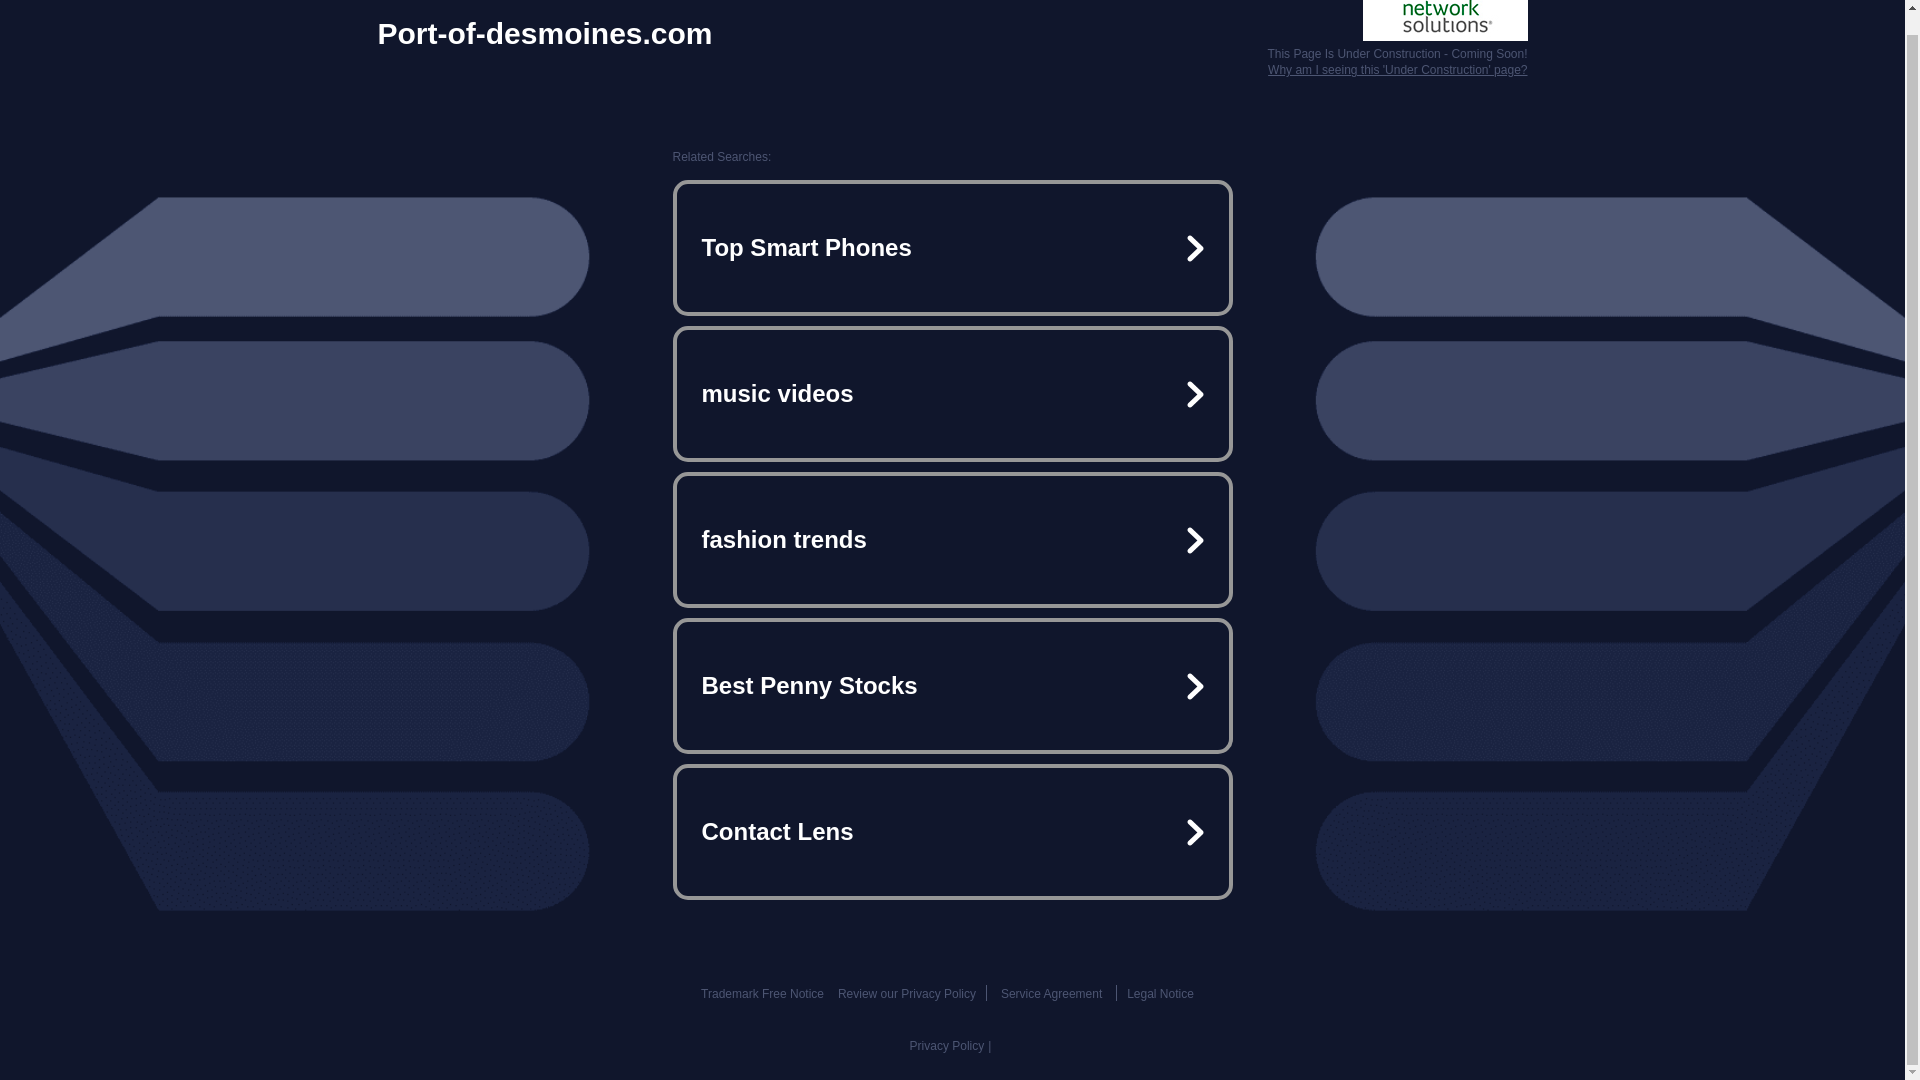 The width and height of the screenshot is (1920, 1080). Describe the element at coordinates (952, 686) in the screenshot. I see `Best Penny Stocks` at that location.